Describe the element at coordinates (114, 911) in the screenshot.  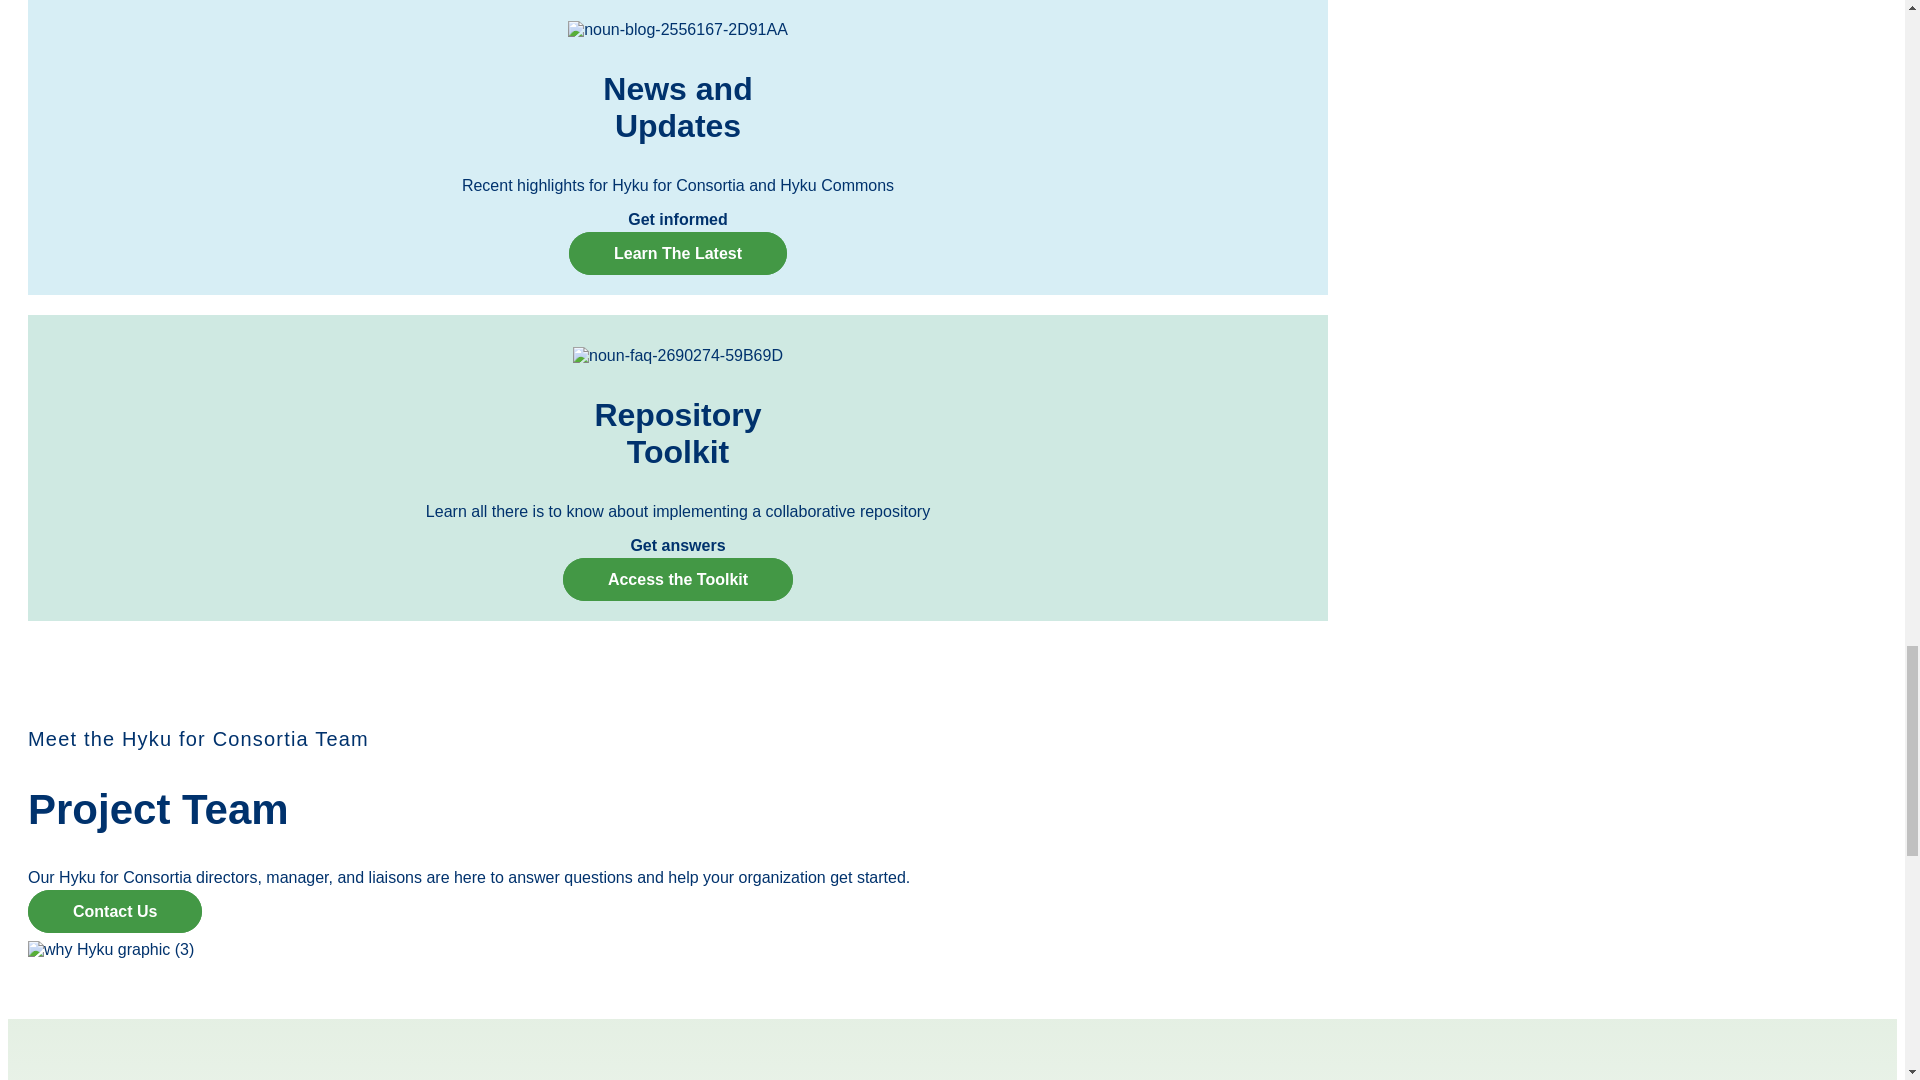
I see `Contact Us` at that location.